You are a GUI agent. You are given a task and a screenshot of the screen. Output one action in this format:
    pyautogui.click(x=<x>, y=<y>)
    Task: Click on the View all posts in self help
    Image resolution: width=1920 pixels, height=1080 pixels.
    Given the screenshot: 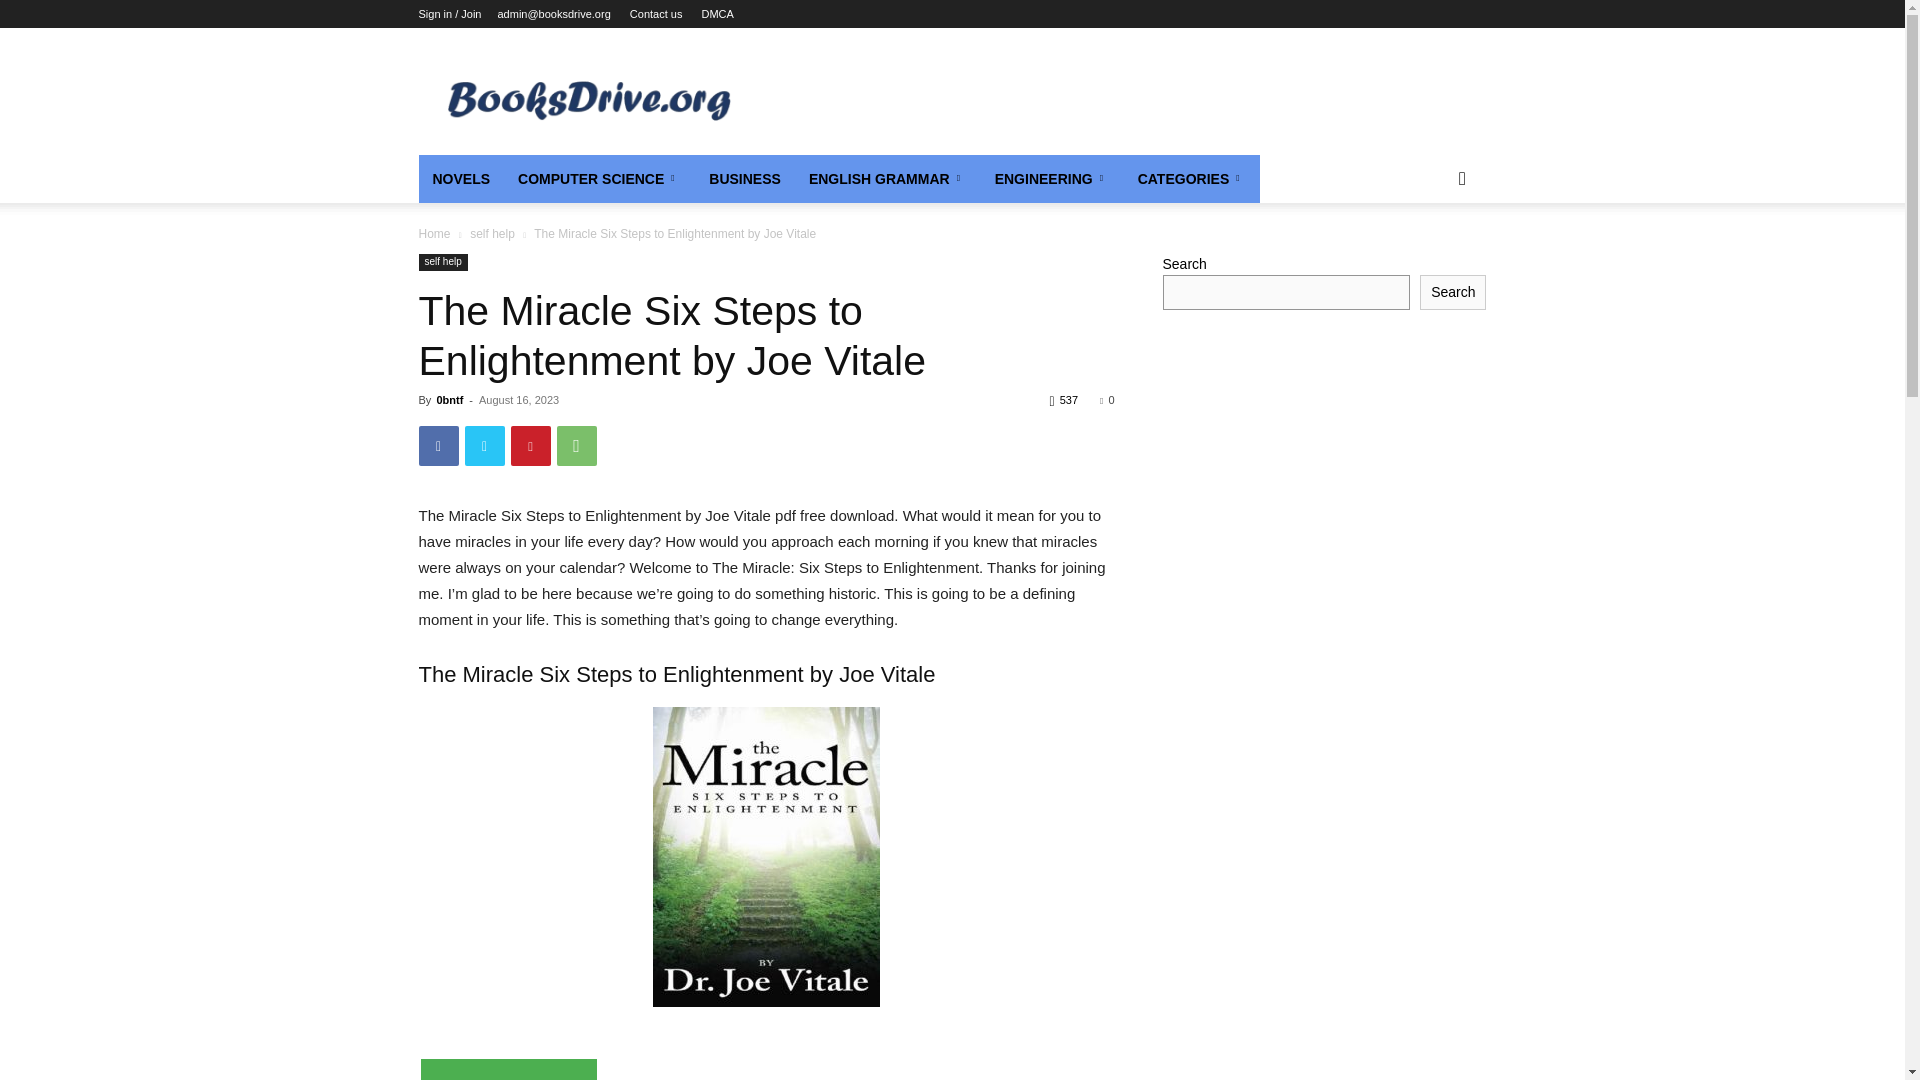 What is the action you would take?
    pyautogui.click(x=492, y=233)
    